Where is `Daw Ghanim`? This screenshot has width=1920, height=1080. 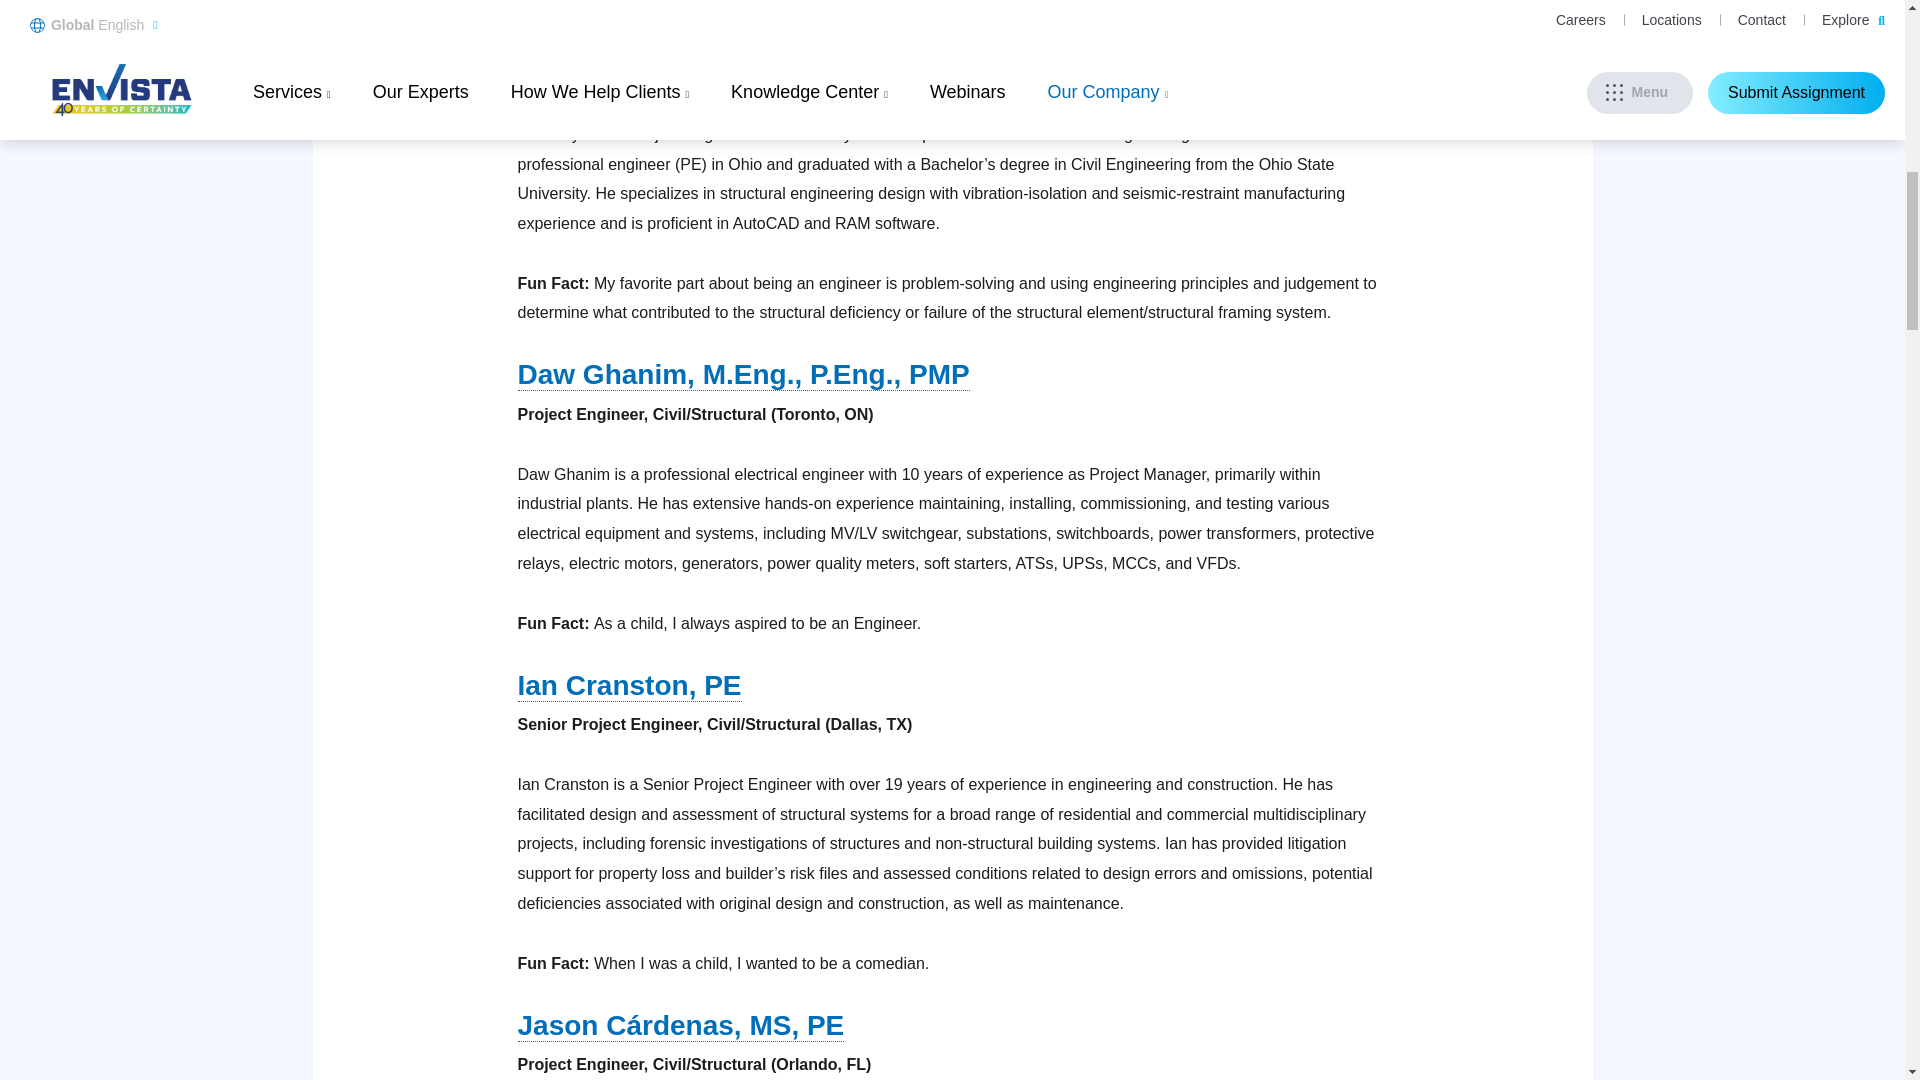 Daw Ghanim is located at coordinates (744, 374).